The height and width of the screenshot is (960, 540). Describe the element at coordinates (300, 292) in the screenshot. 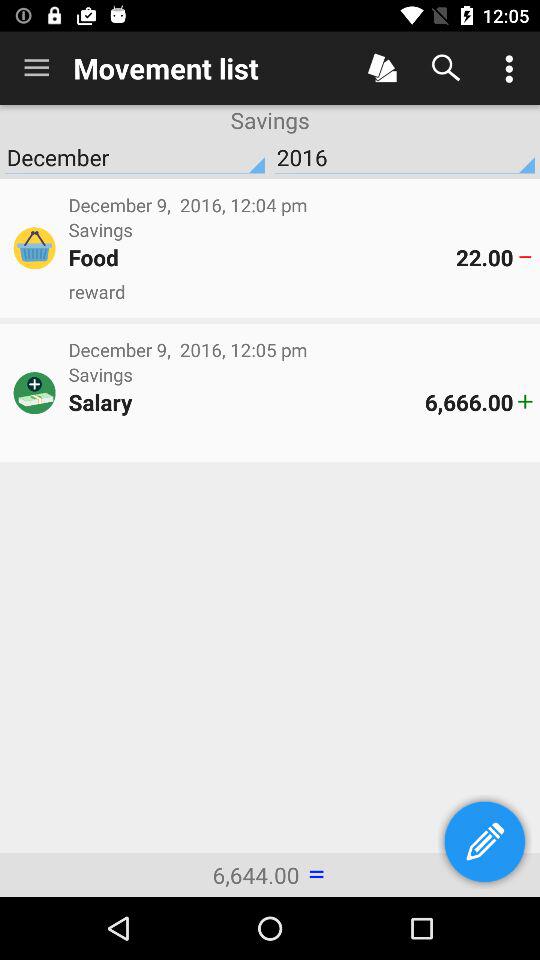

I see `flip to the reward` at that location.